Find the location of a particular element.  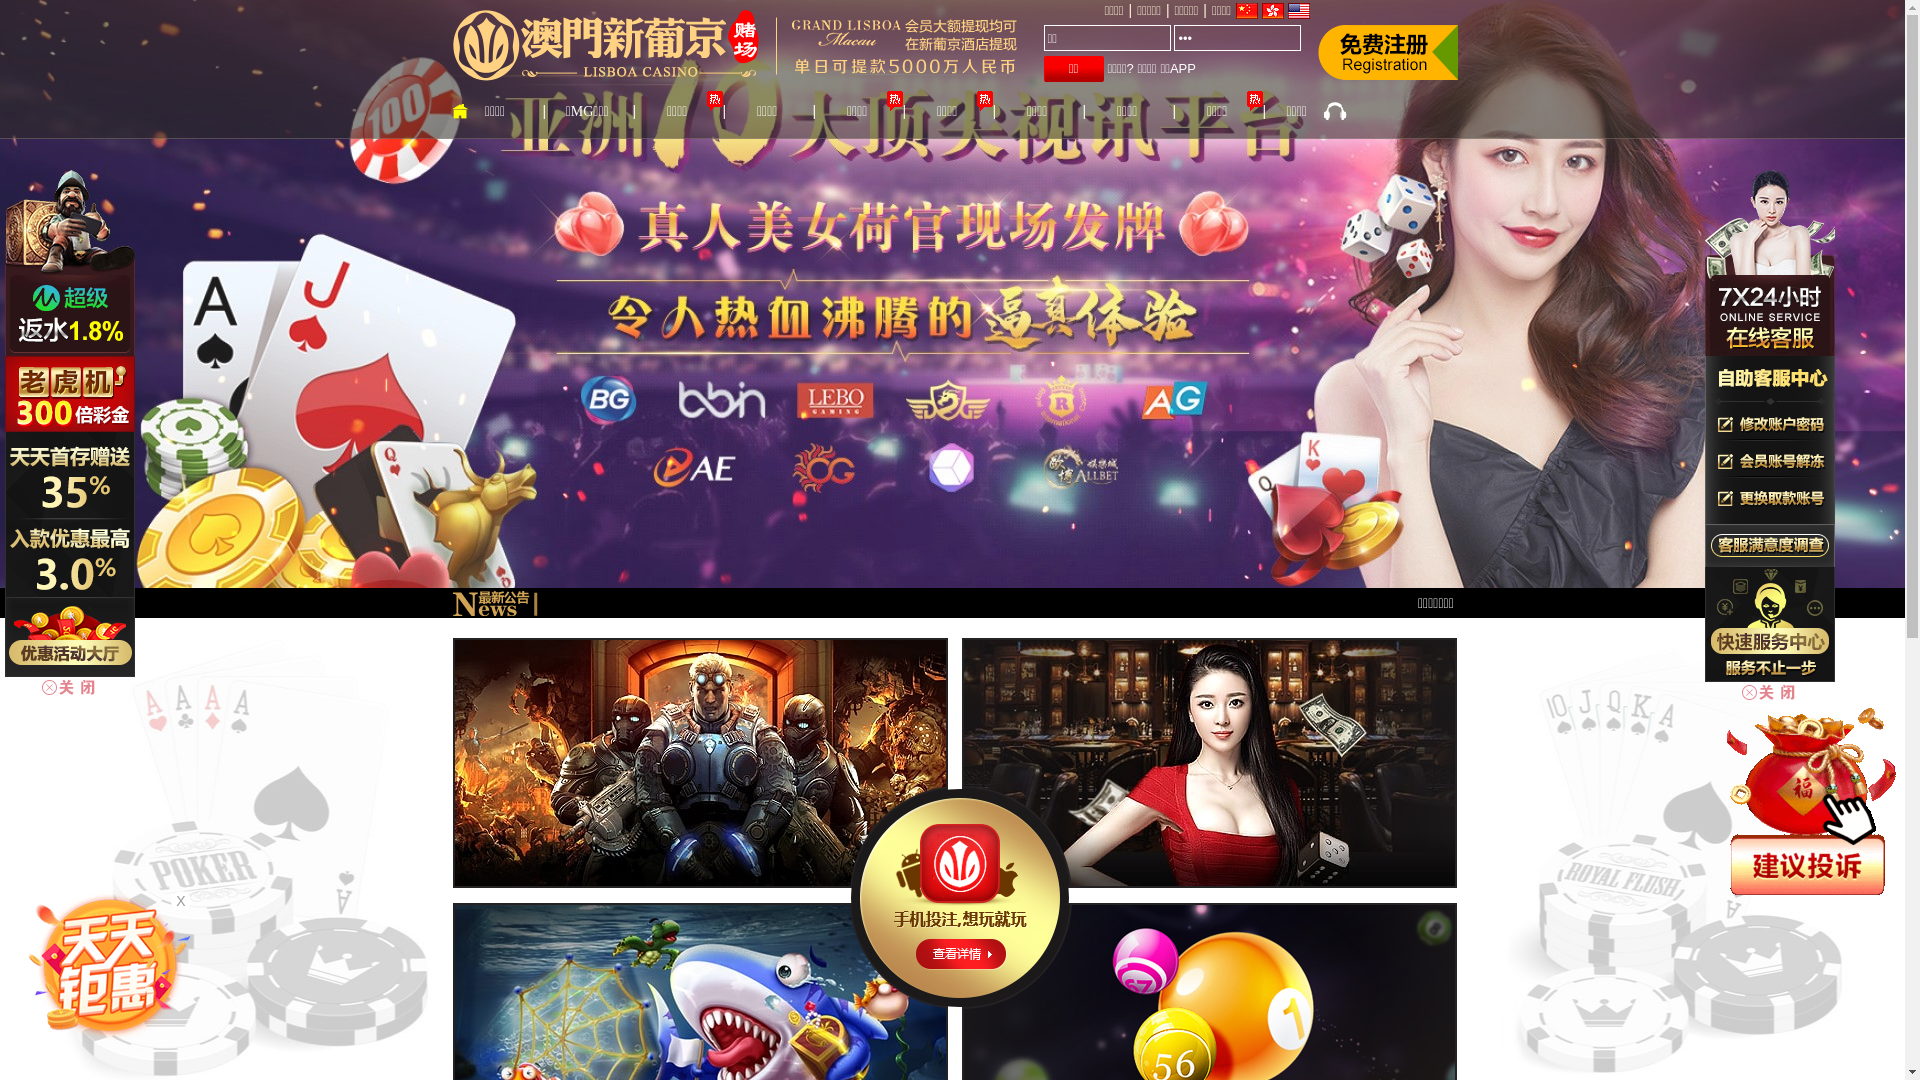

English is located at coordinates (1299, 11).